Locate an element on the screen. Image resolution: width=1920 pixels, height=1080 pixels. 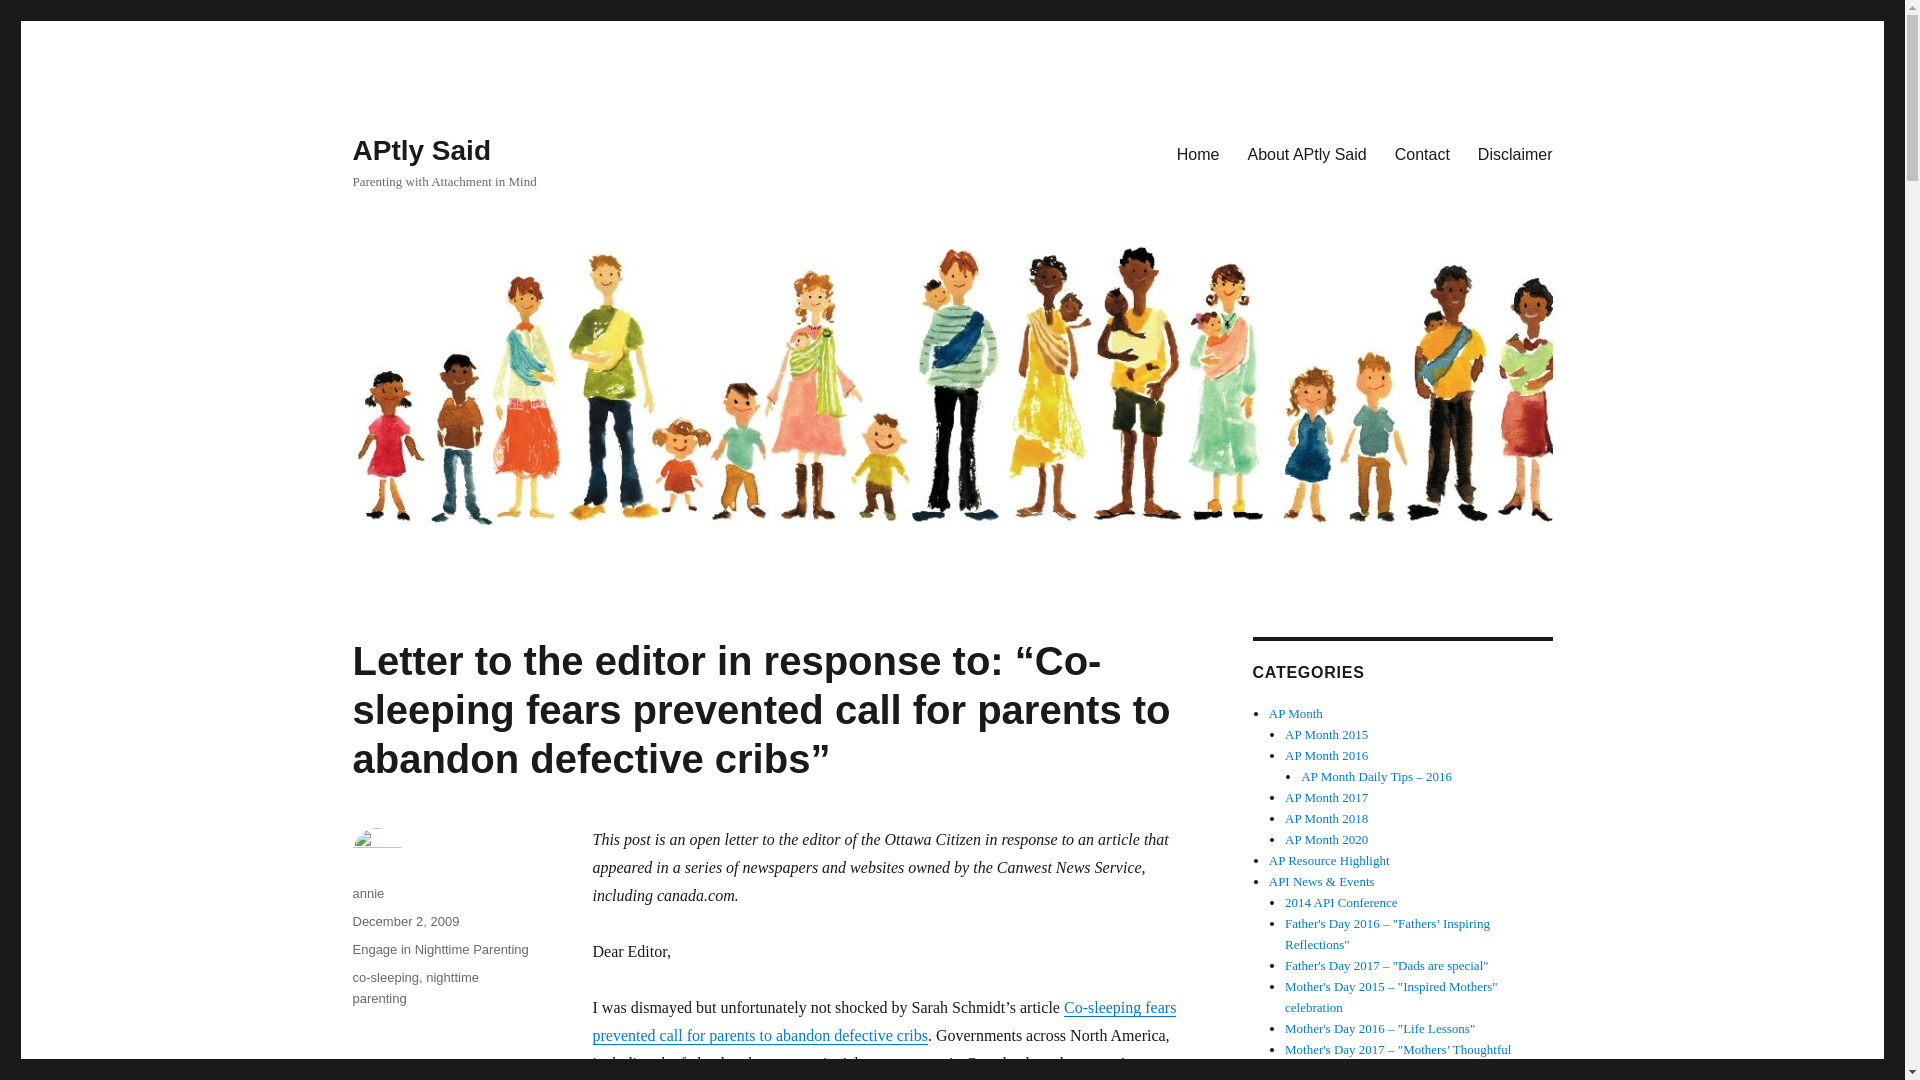
AP Month is located at coordinates (1296, 714).